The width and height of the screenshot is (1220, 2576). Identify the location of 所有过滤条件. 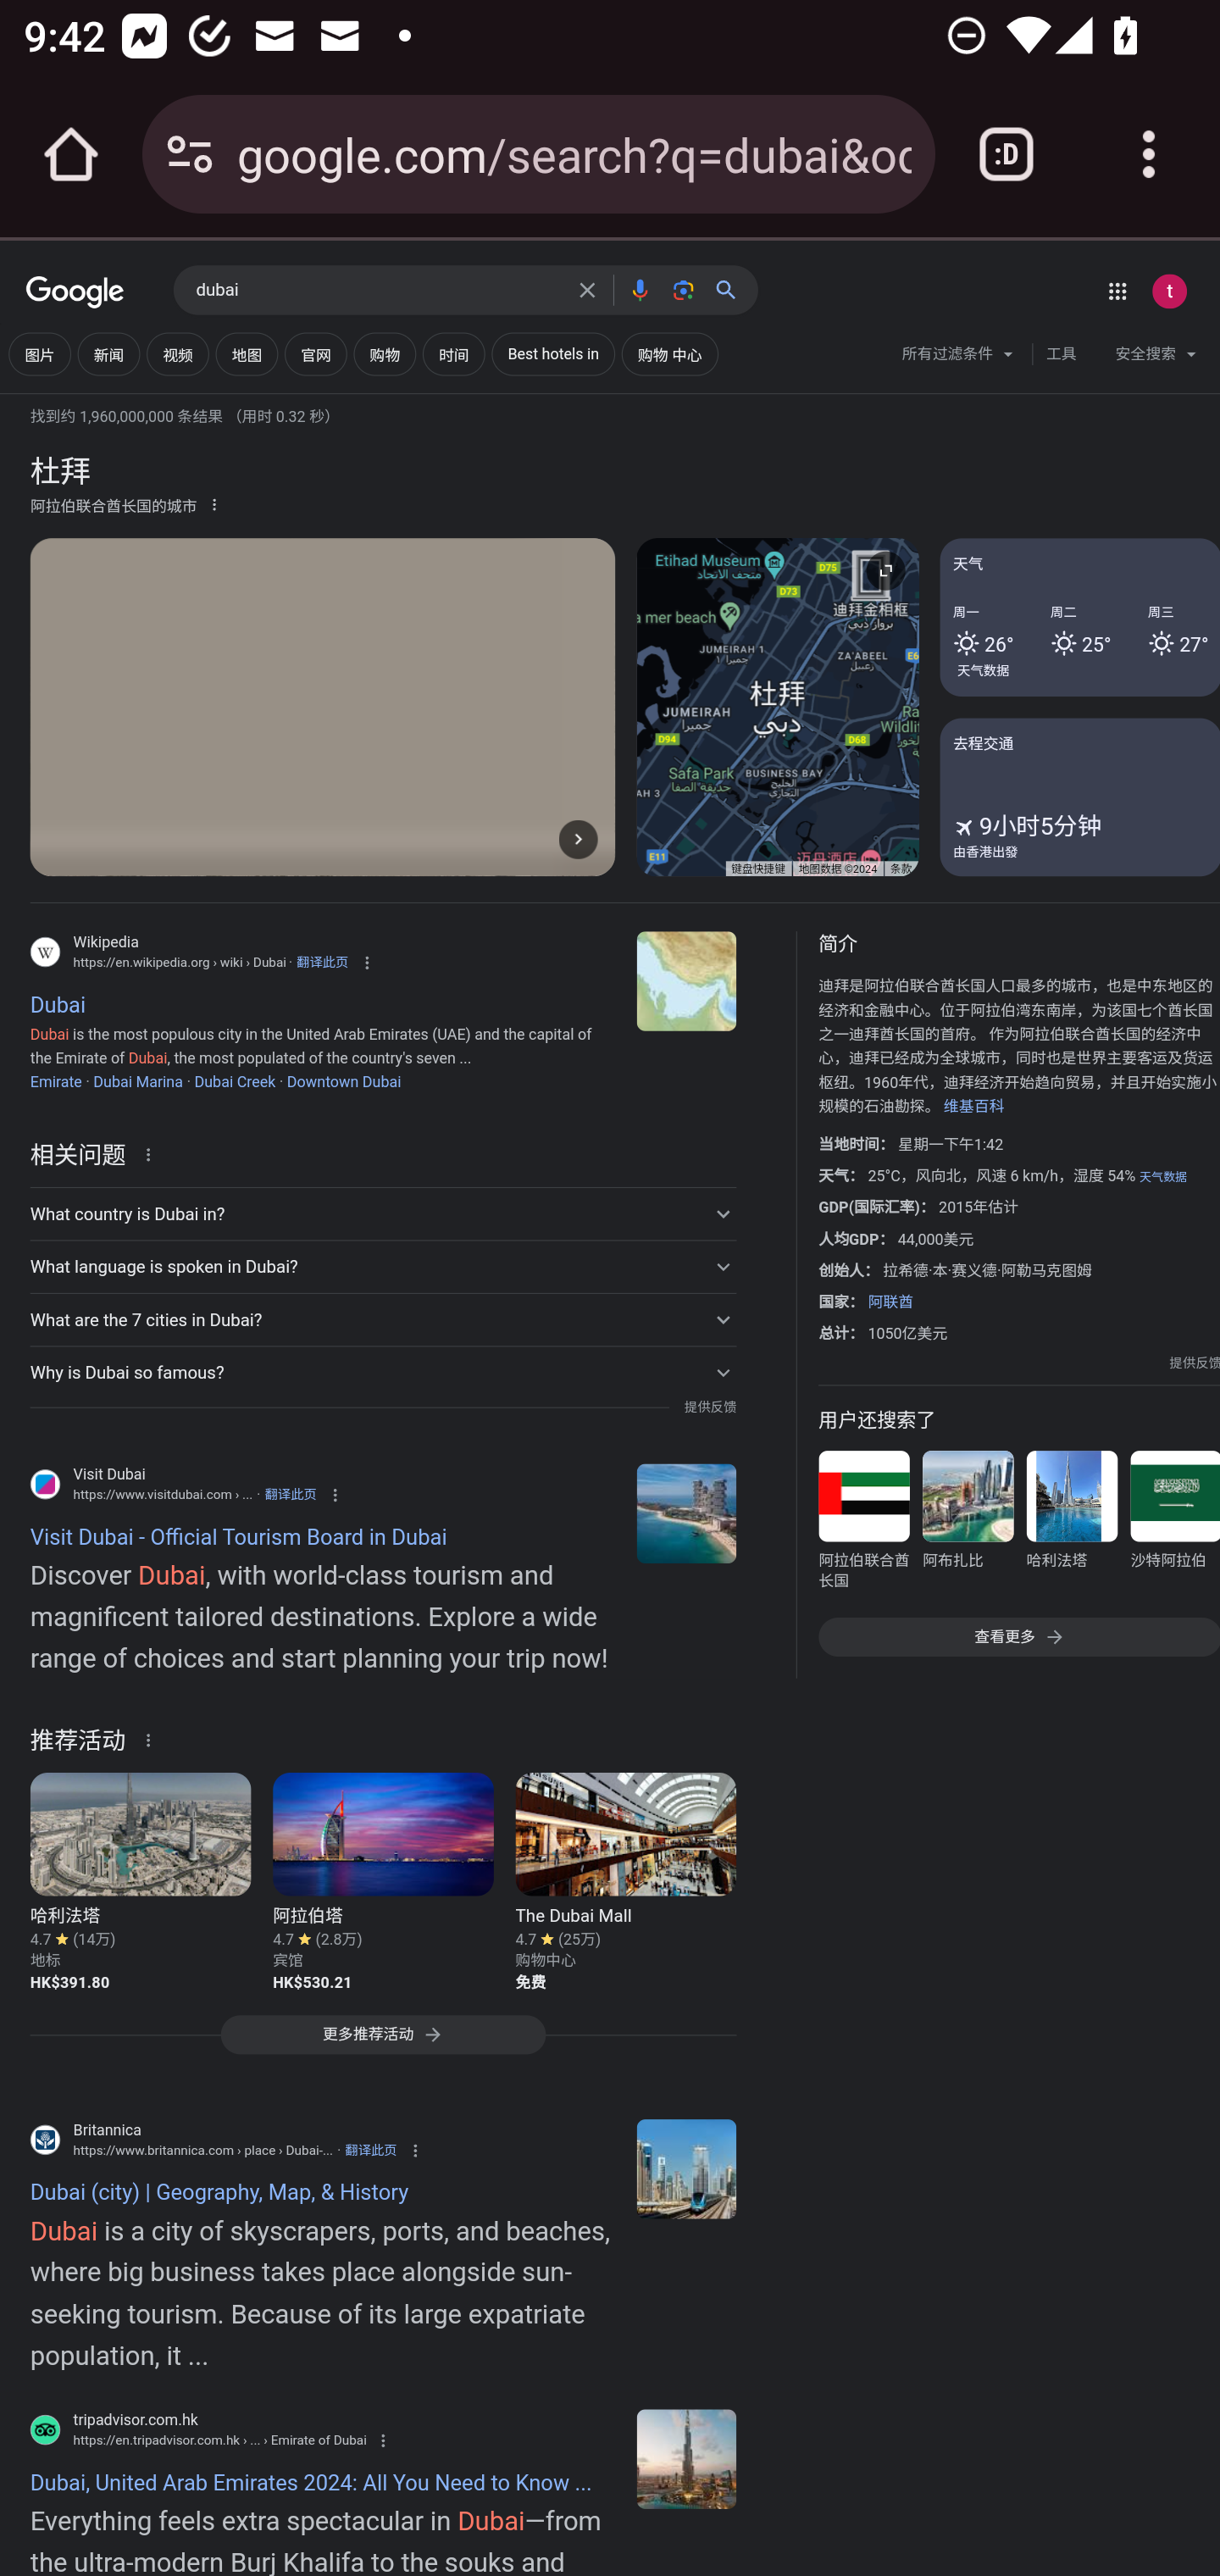
(959, 358).